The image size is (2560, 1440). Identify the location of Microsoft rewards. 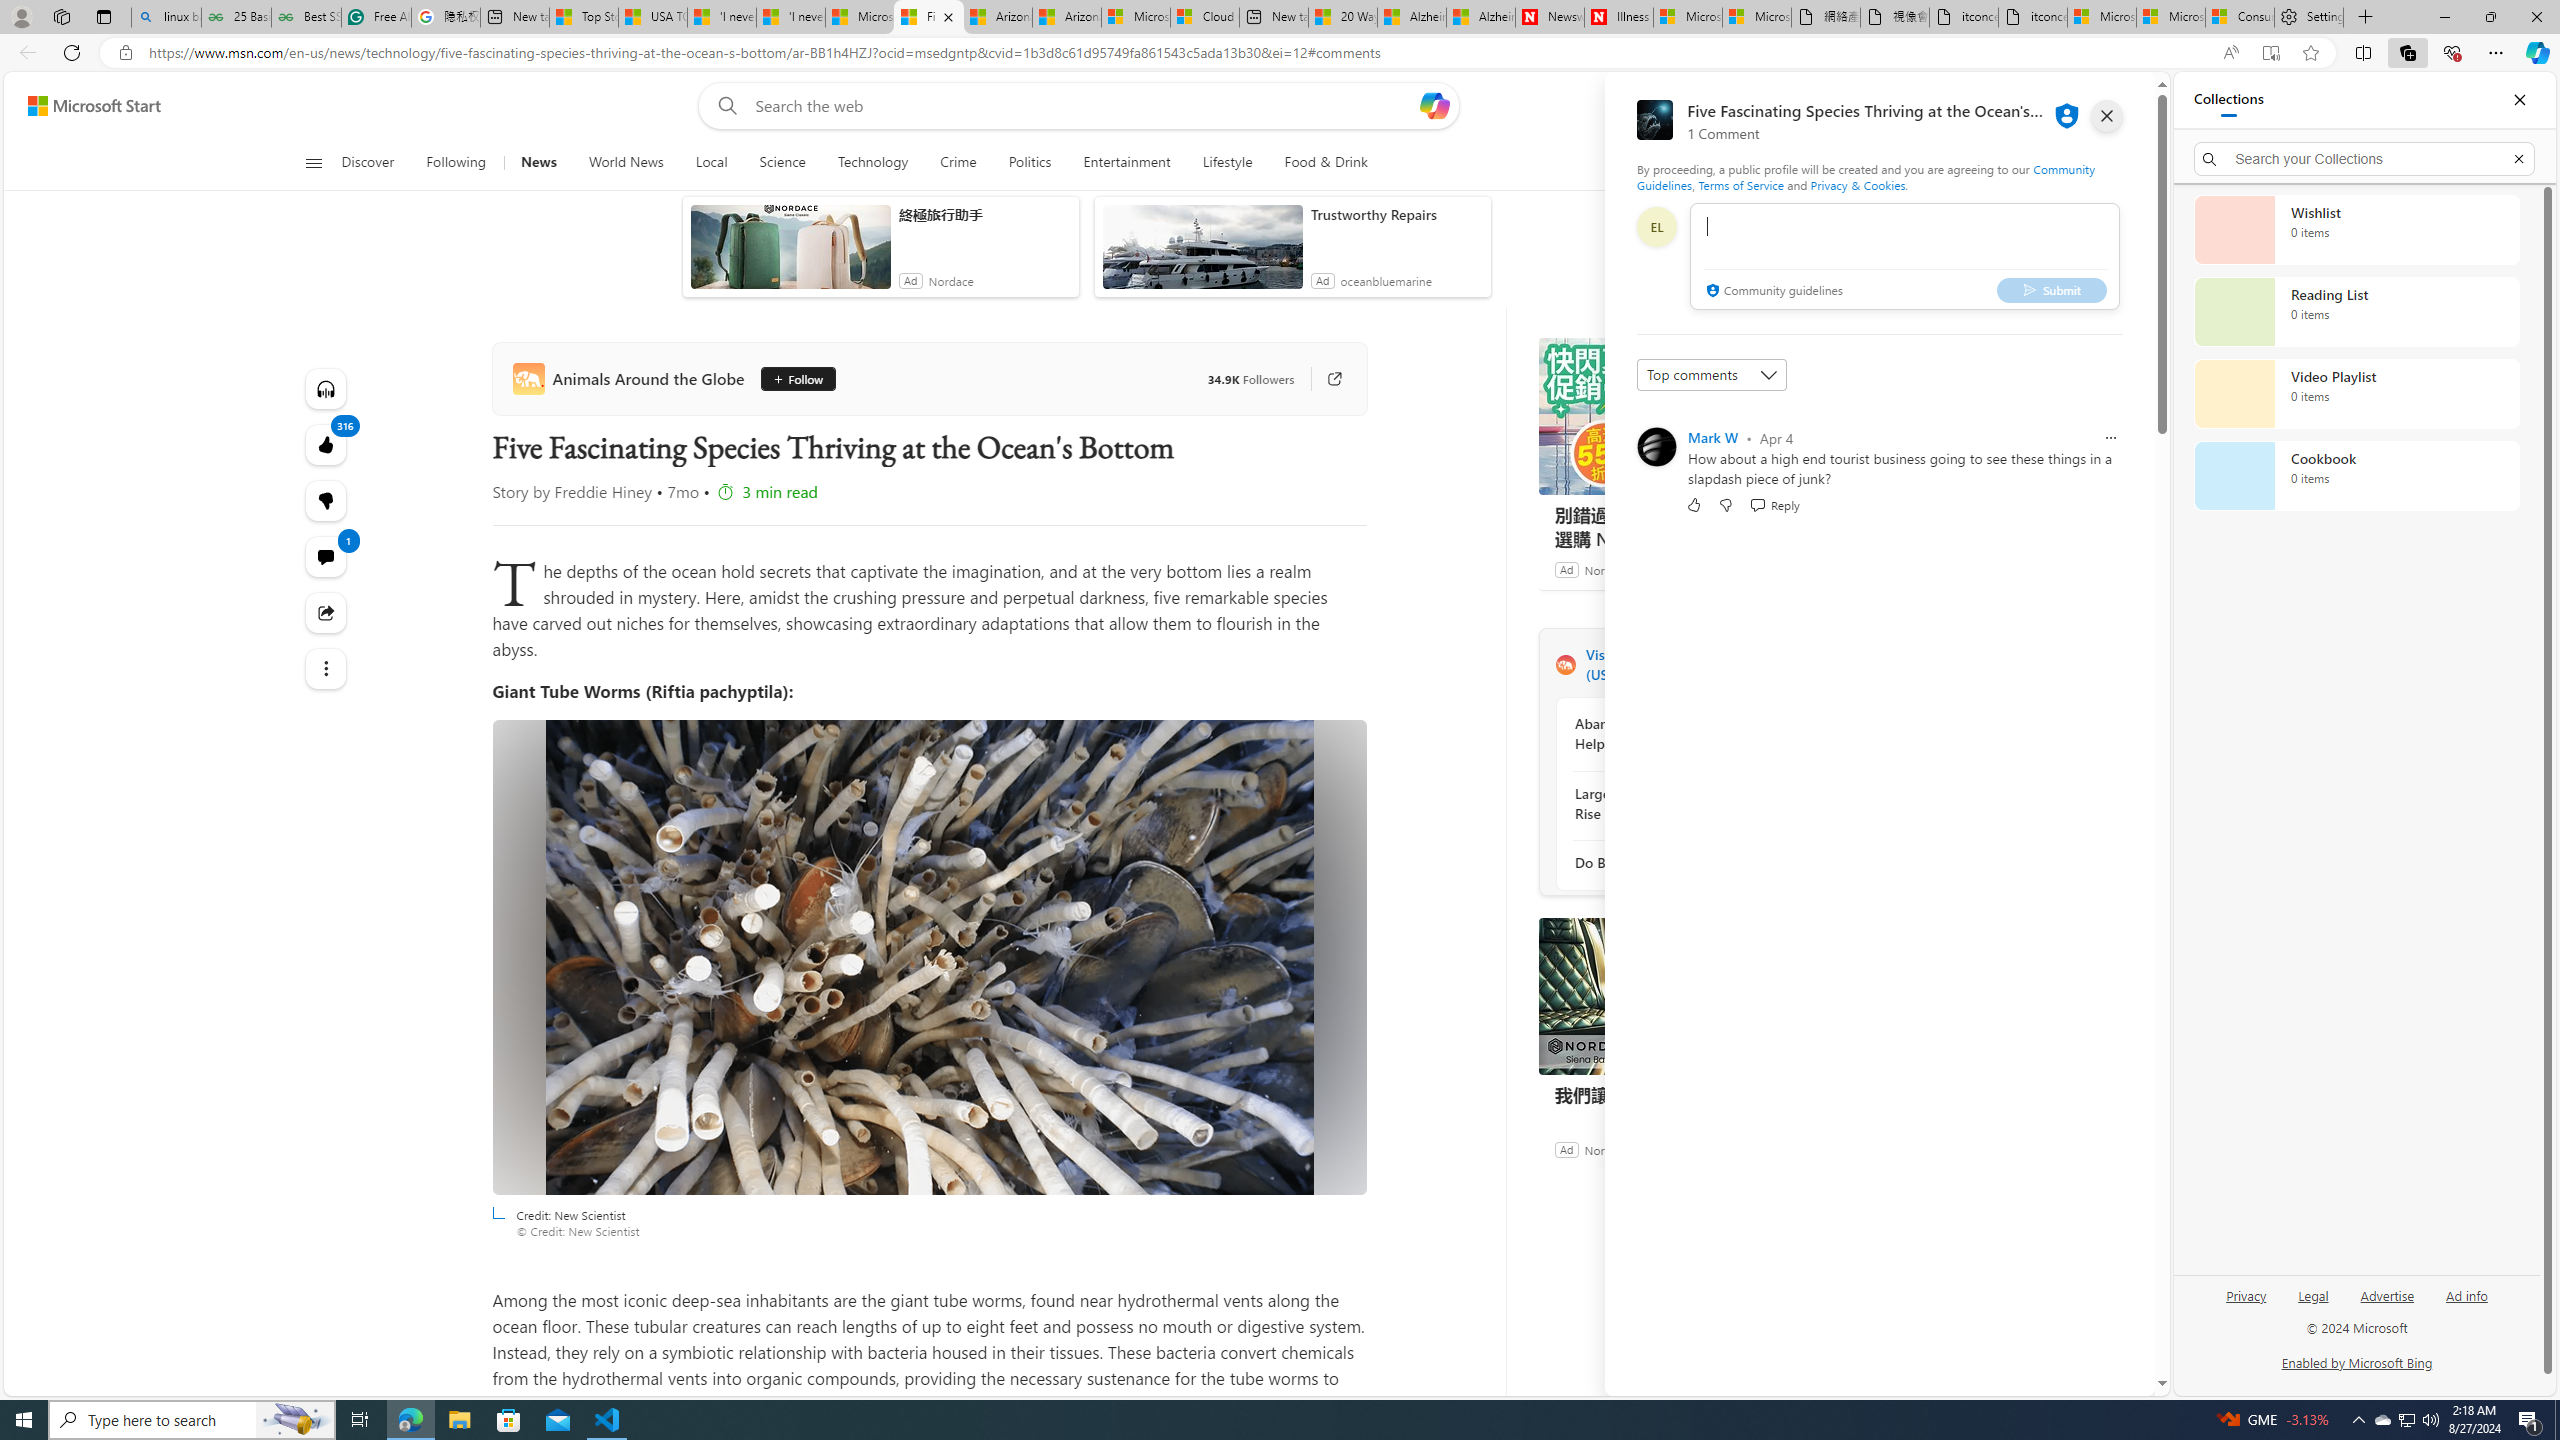
(2030, 106).